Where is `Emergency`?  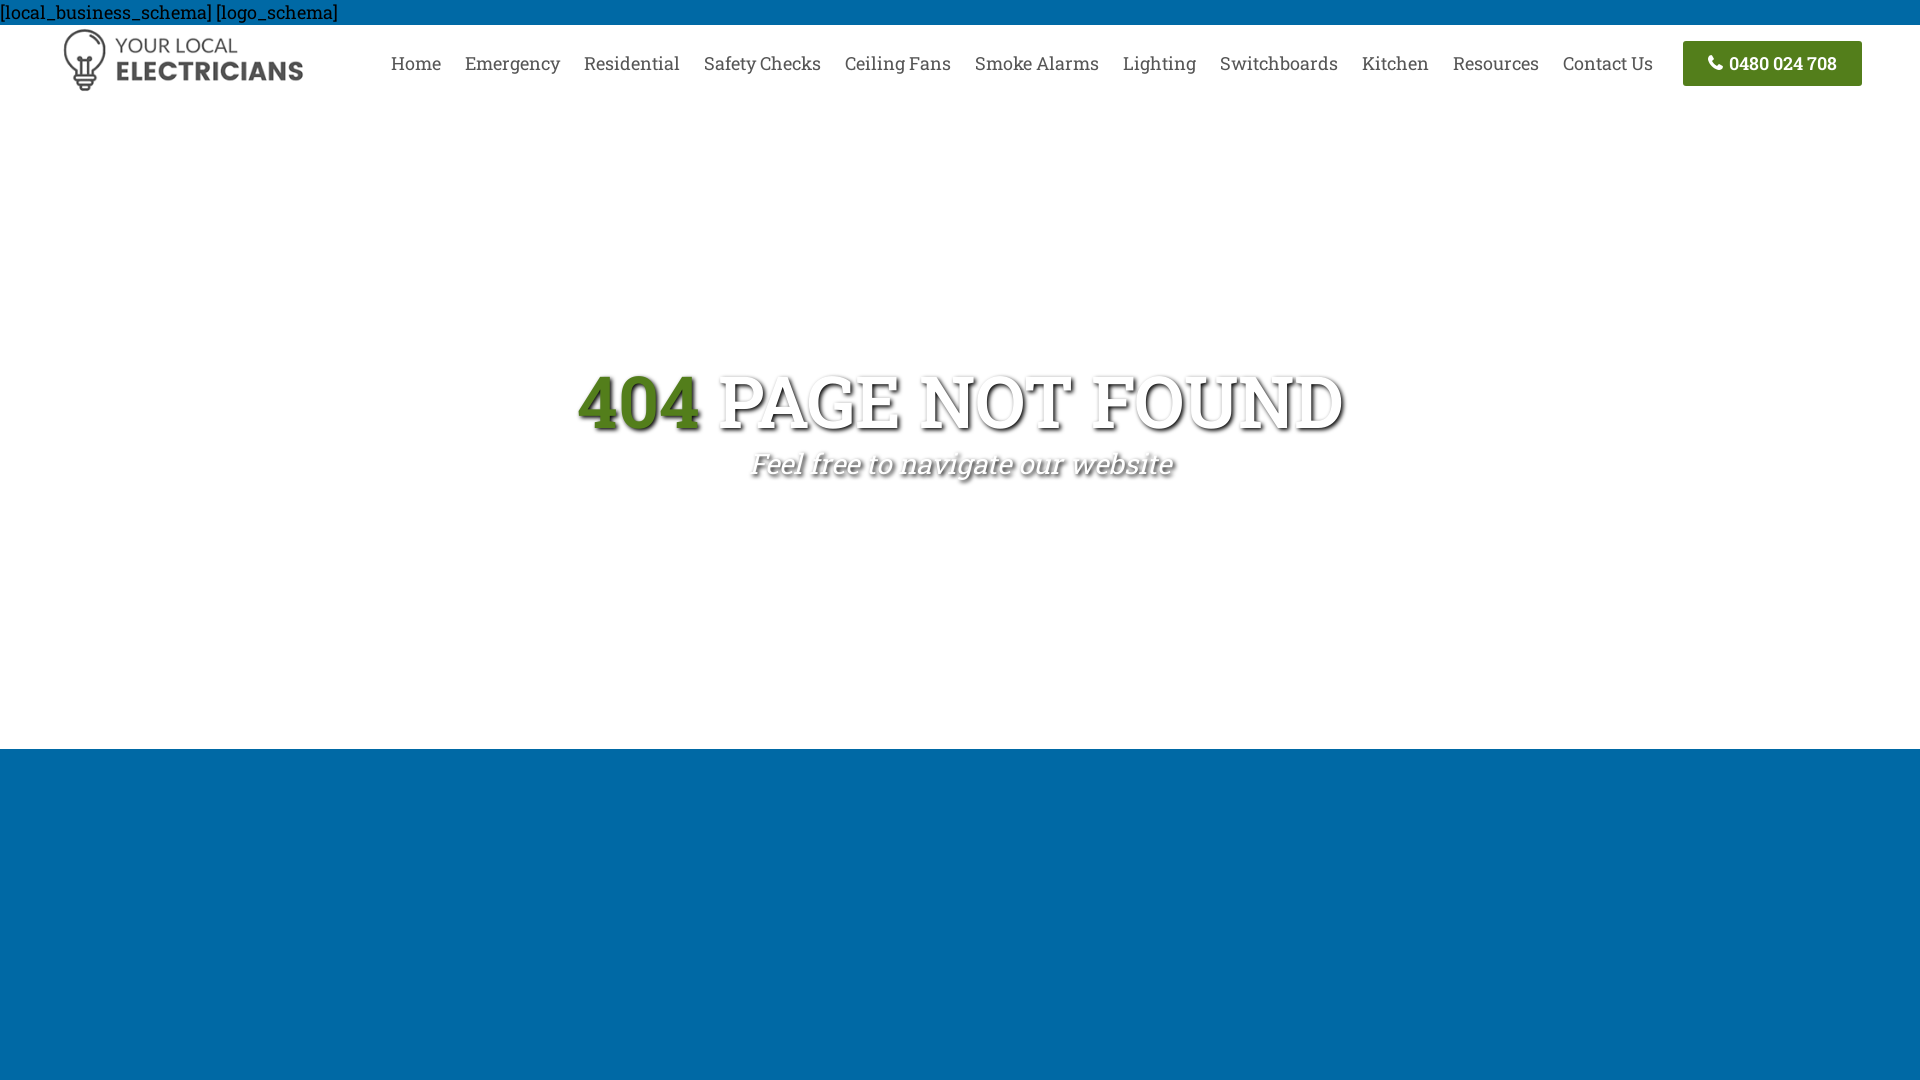 Emergency is located at coordinates (512, 63).